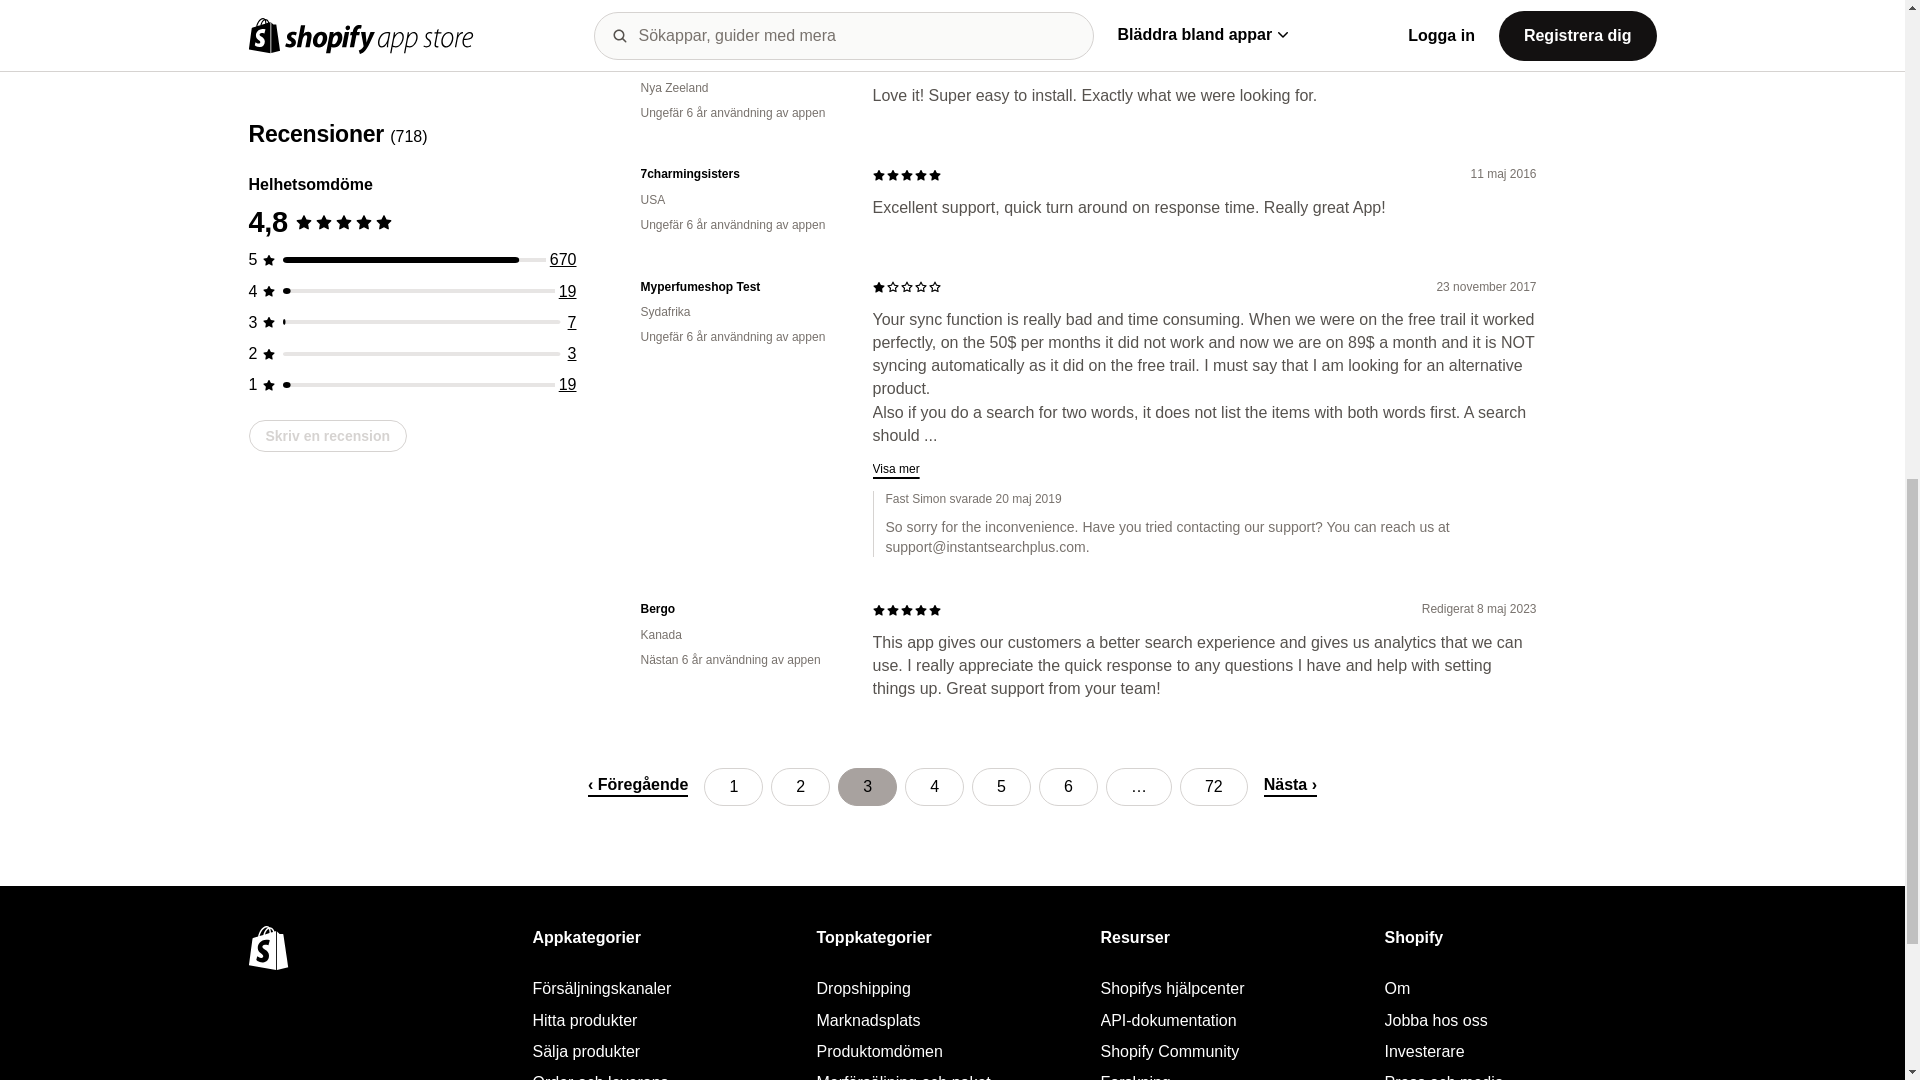 This screenshot has height=1080, width=1920. Describe the element at coordinates (740, 608) in the screenshot. I see `Bergo` at that location.